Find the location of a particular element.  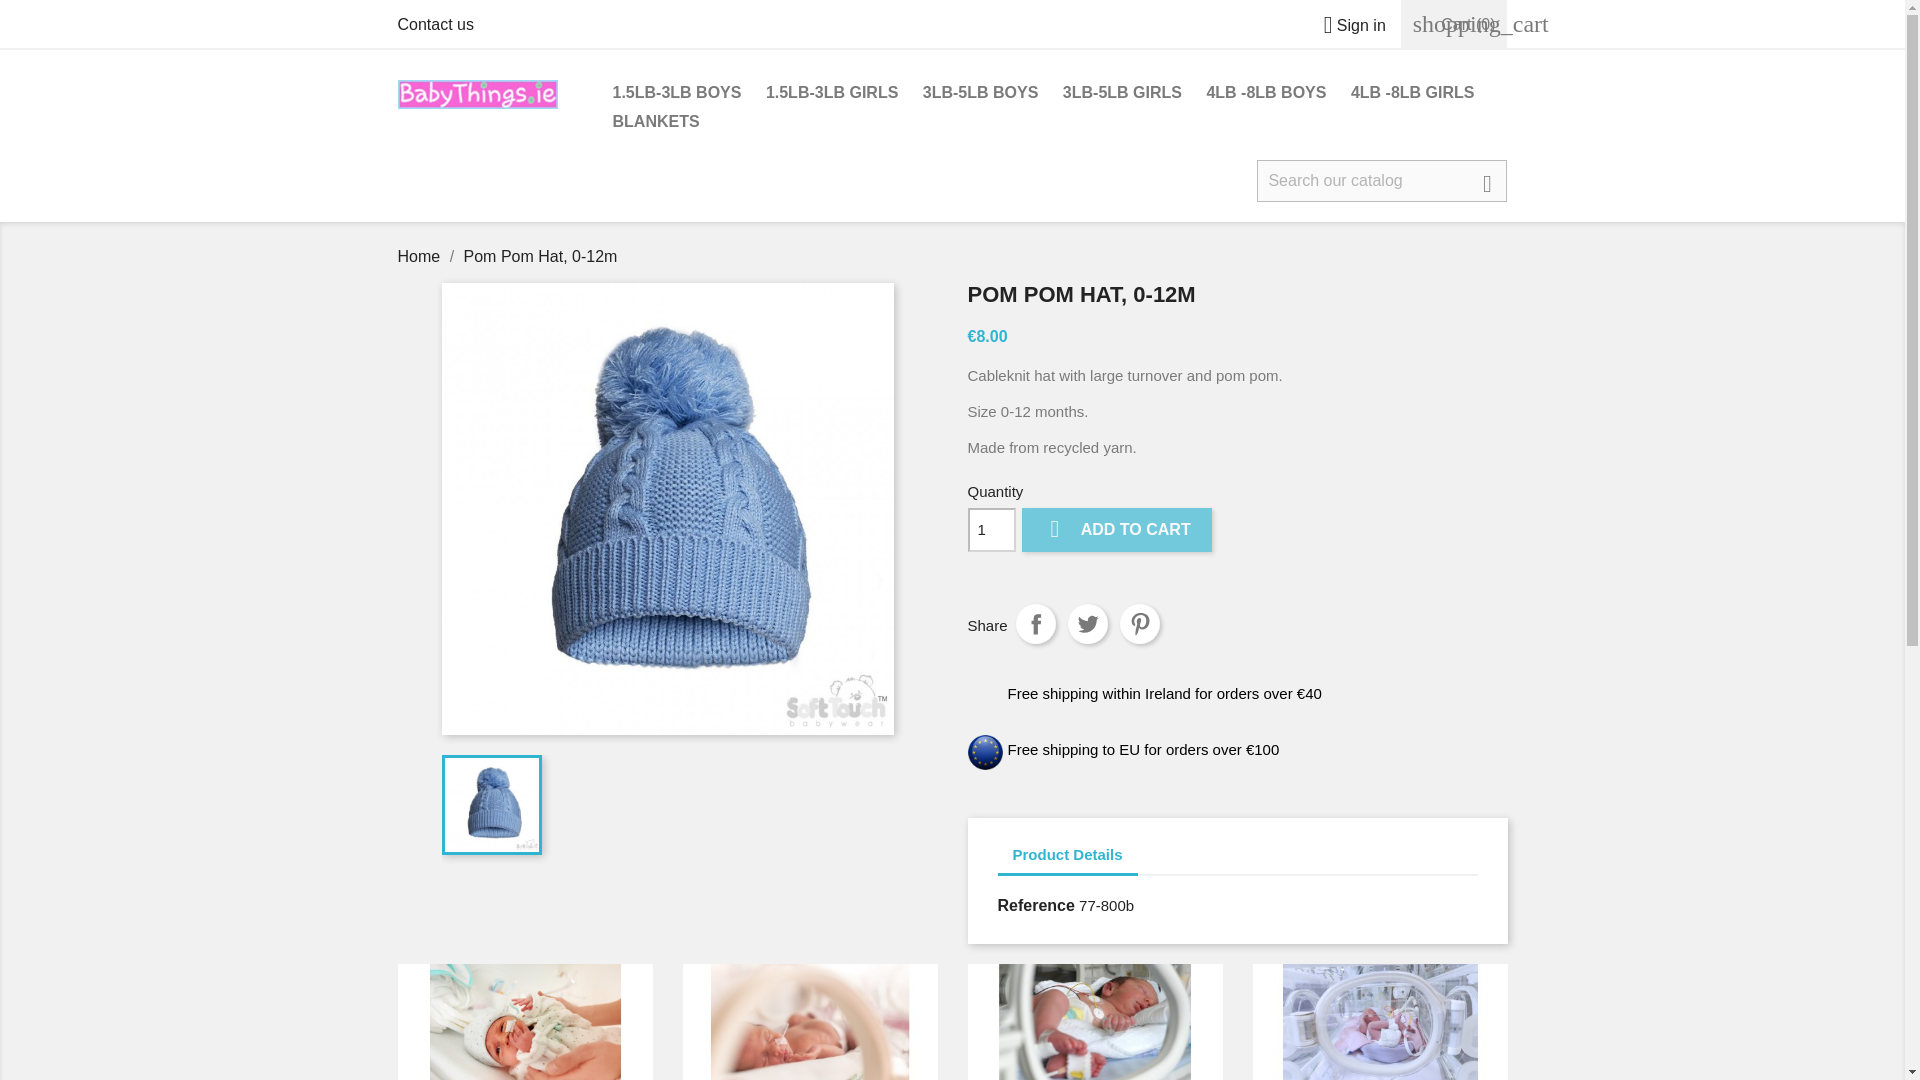

1 is located at coordinates (991, 529).